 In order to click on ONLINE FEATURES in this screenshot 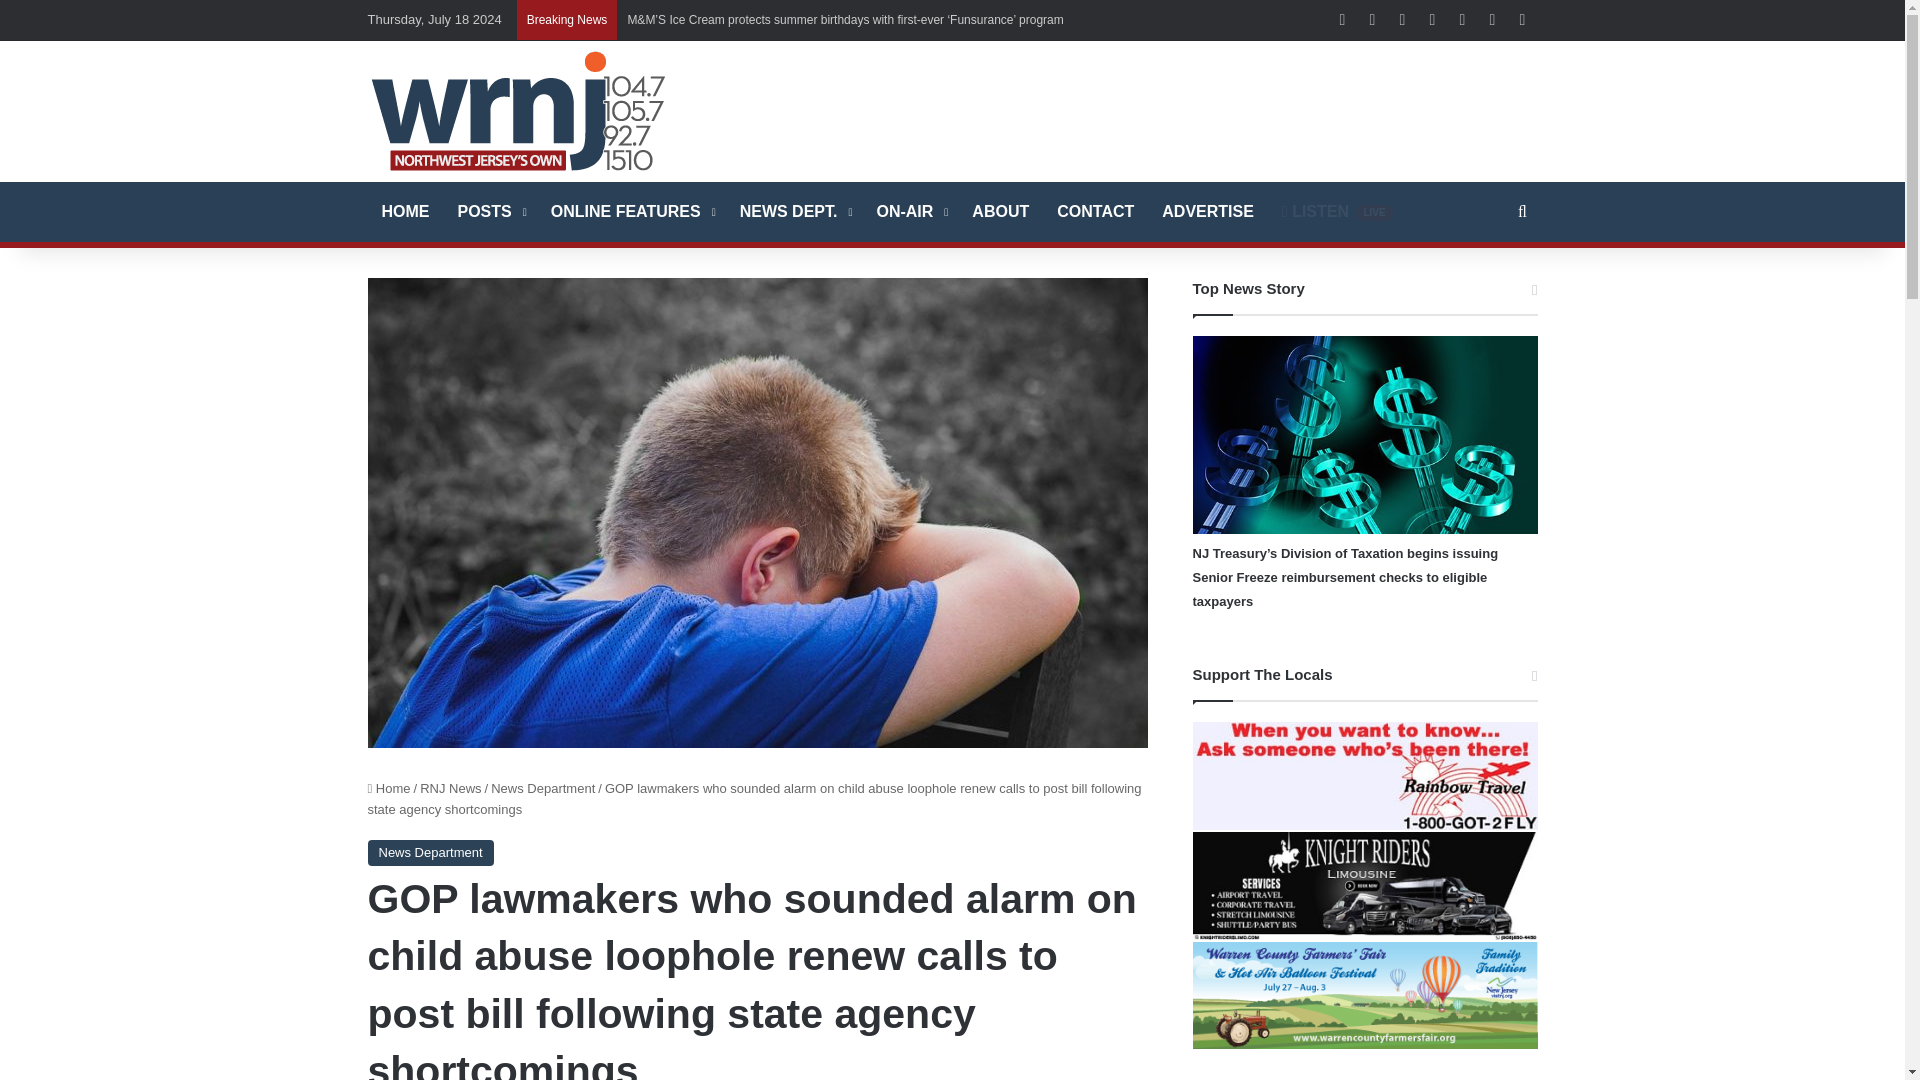, I will do `click(631, 212)`.